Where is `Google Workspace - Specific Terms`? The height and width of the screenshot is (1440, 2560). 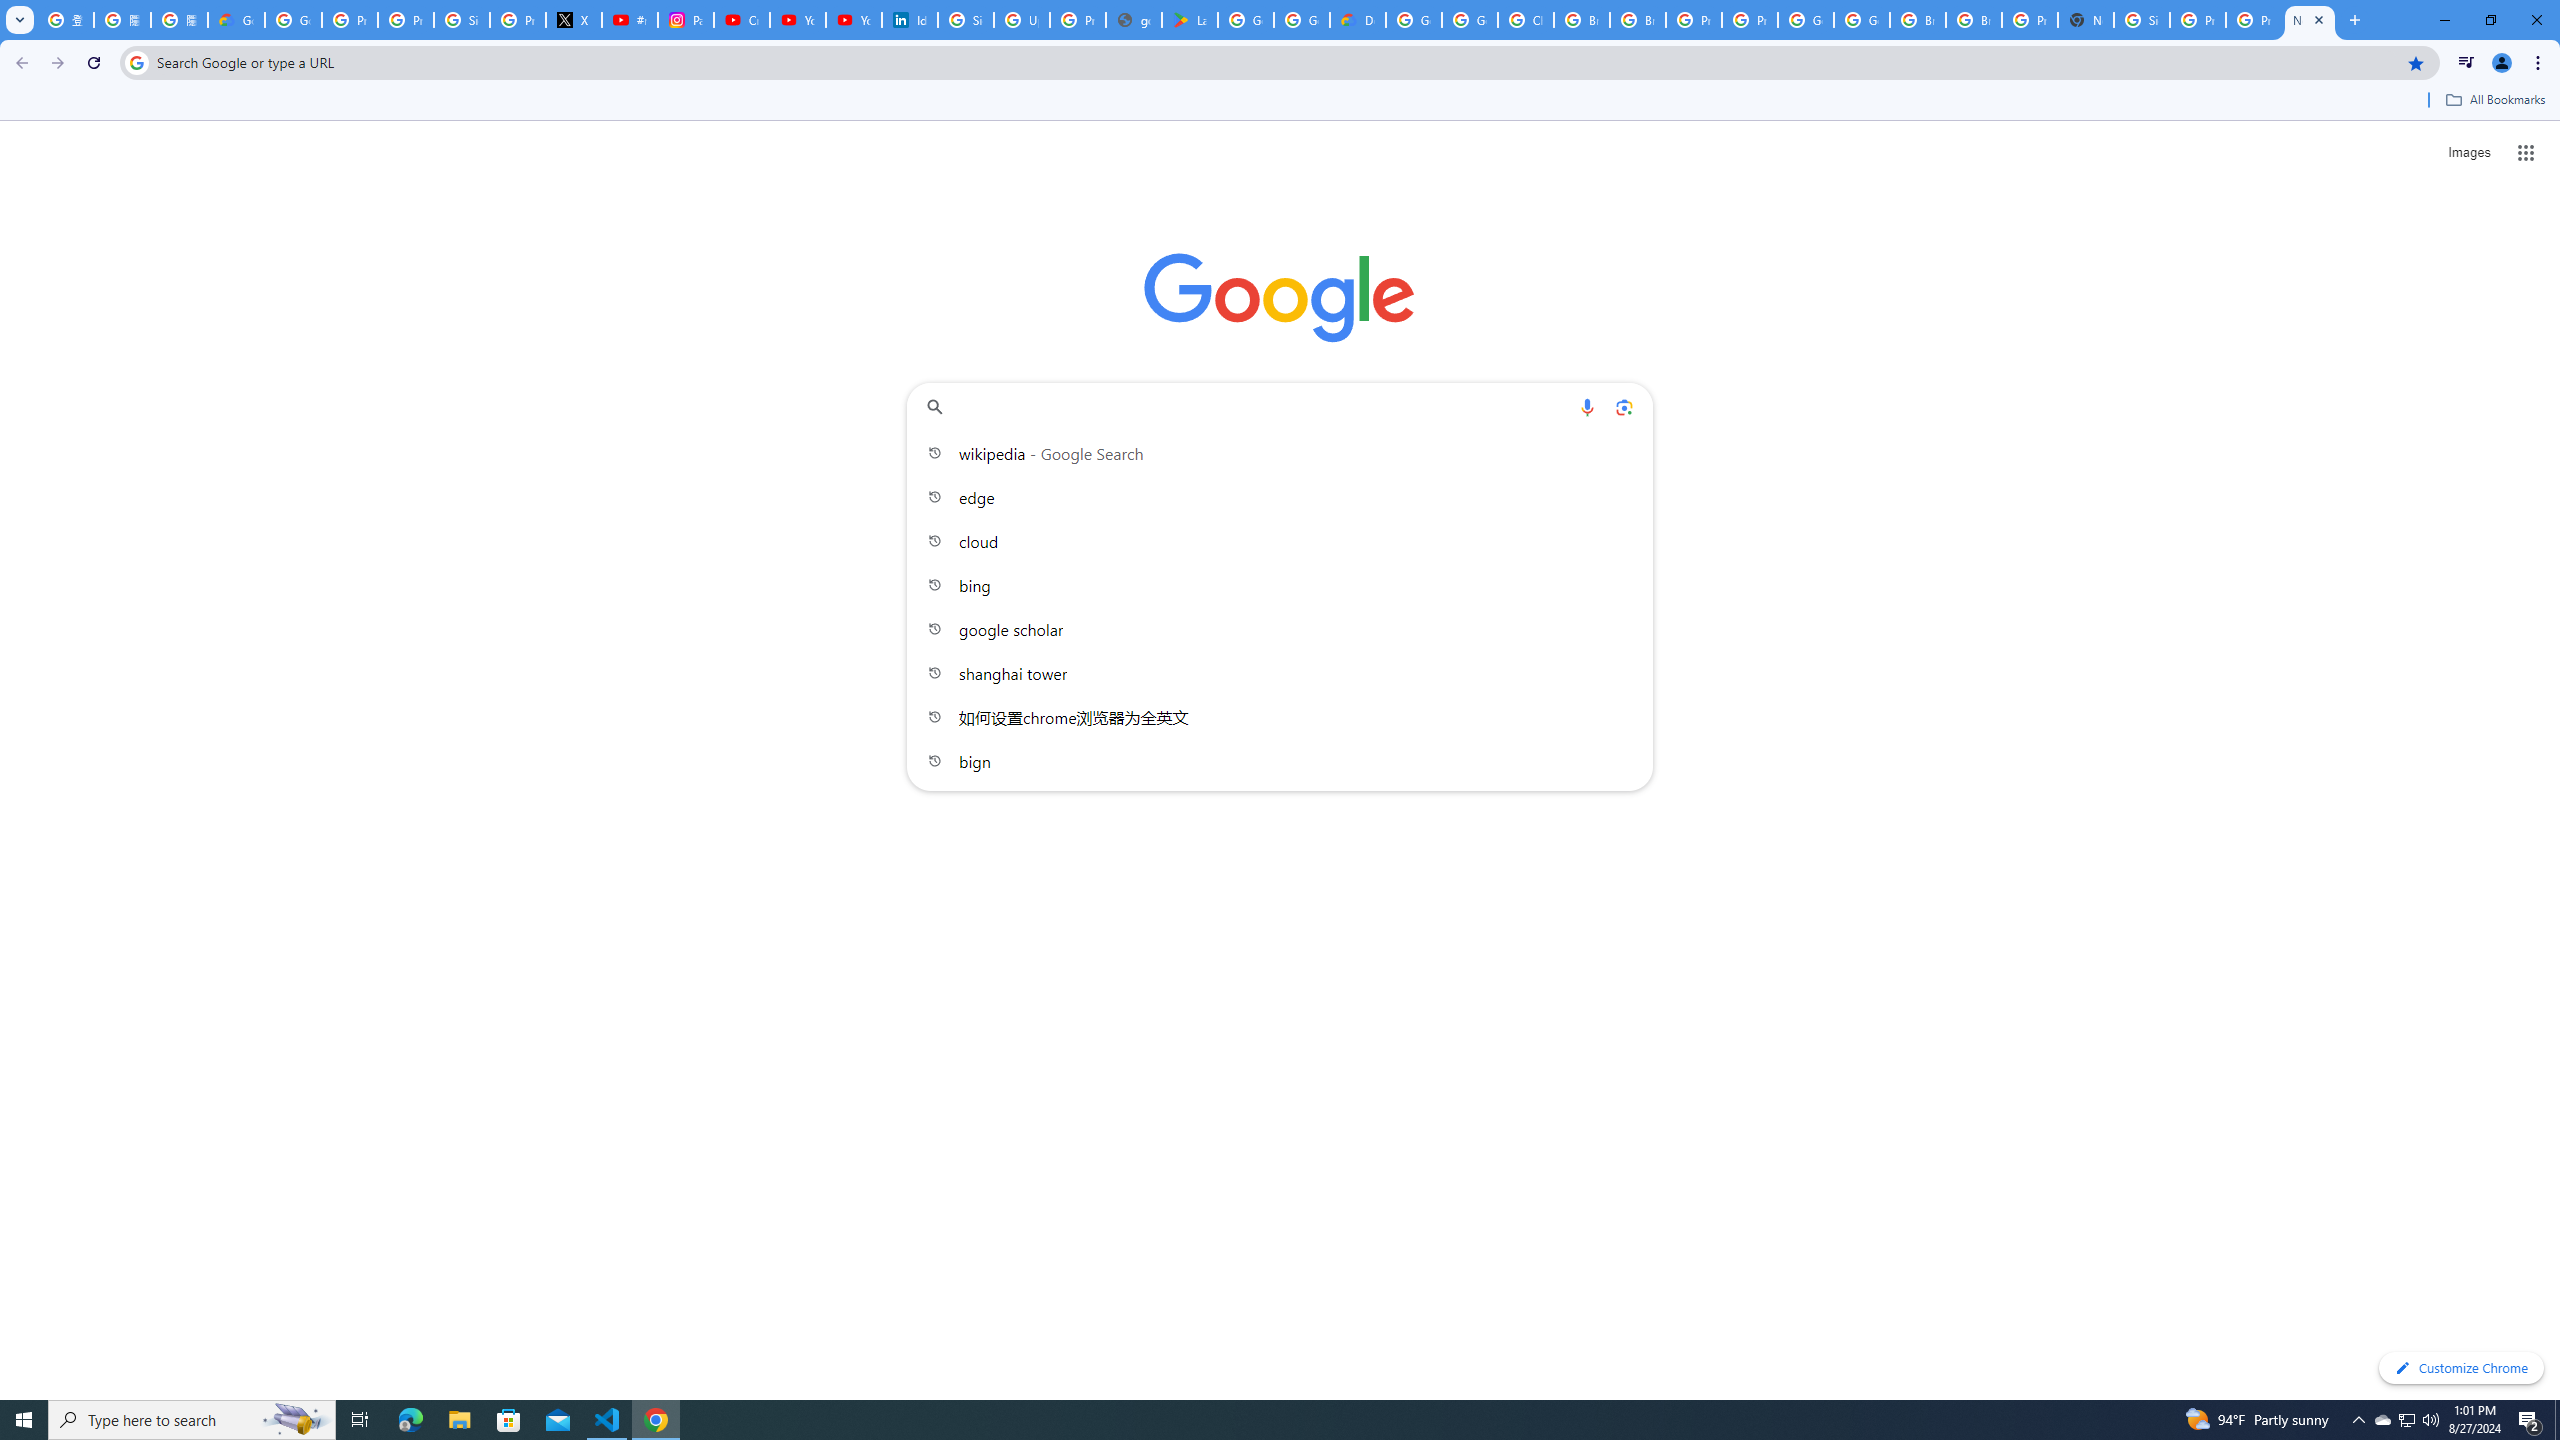 Google Workspace - Specific Terms is located at coordinates (1301, 20).